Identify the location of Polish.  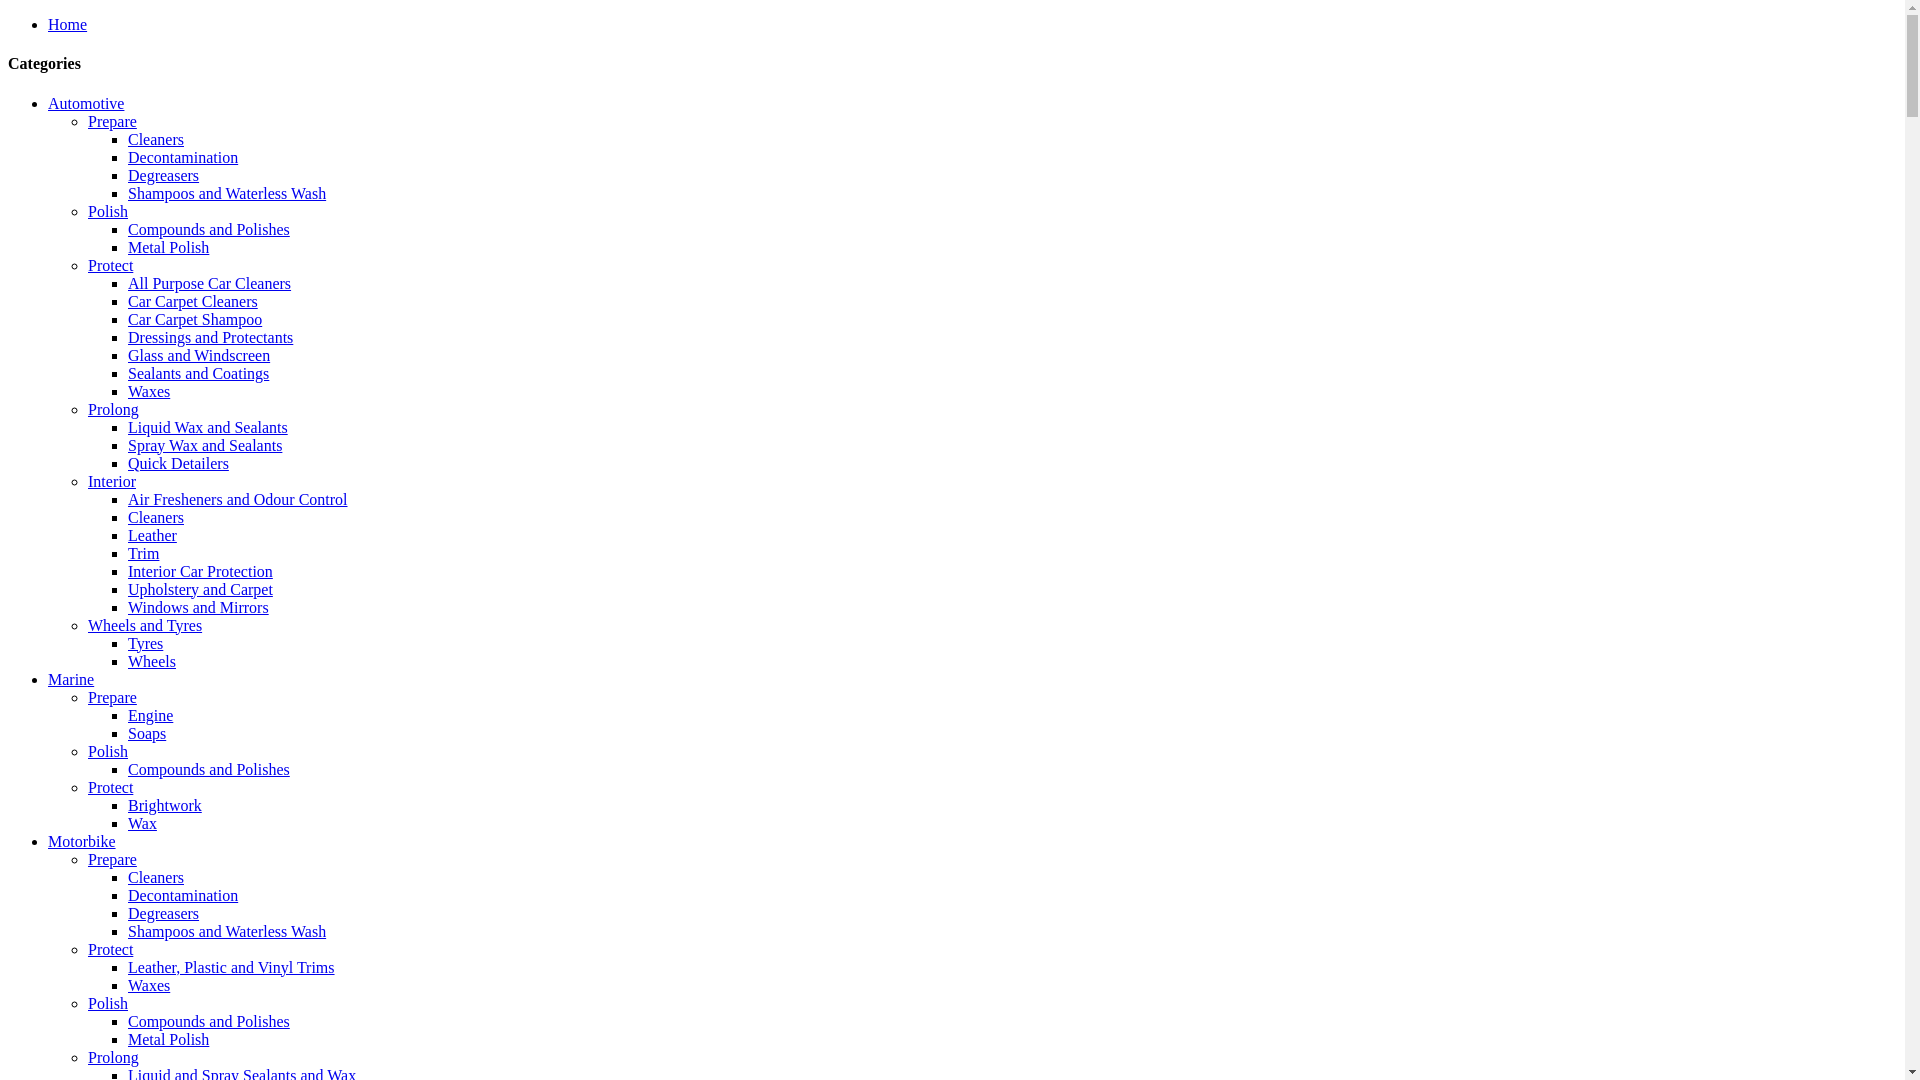
(108, 752).